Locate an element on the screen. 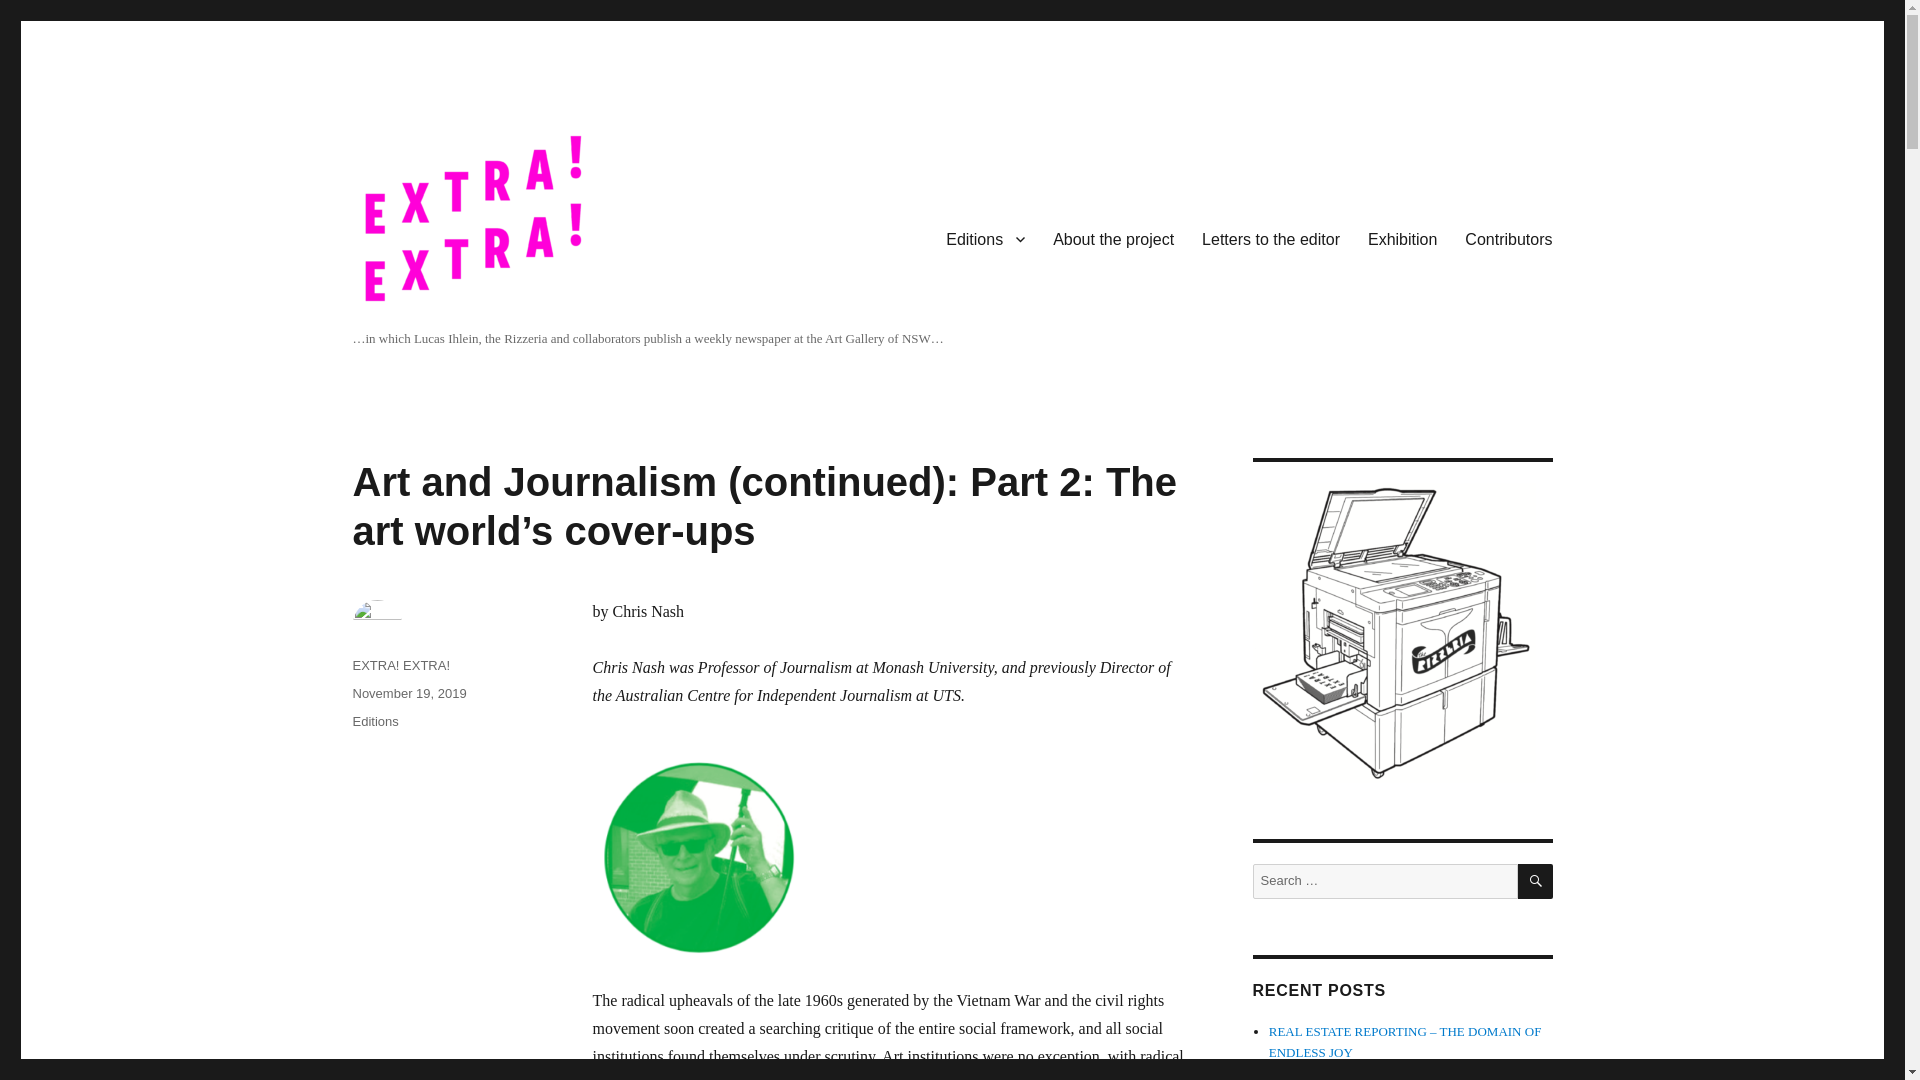 The image size is (1920, 1080). EXTRA! EXTRA! is located at coordinates (400, 664).